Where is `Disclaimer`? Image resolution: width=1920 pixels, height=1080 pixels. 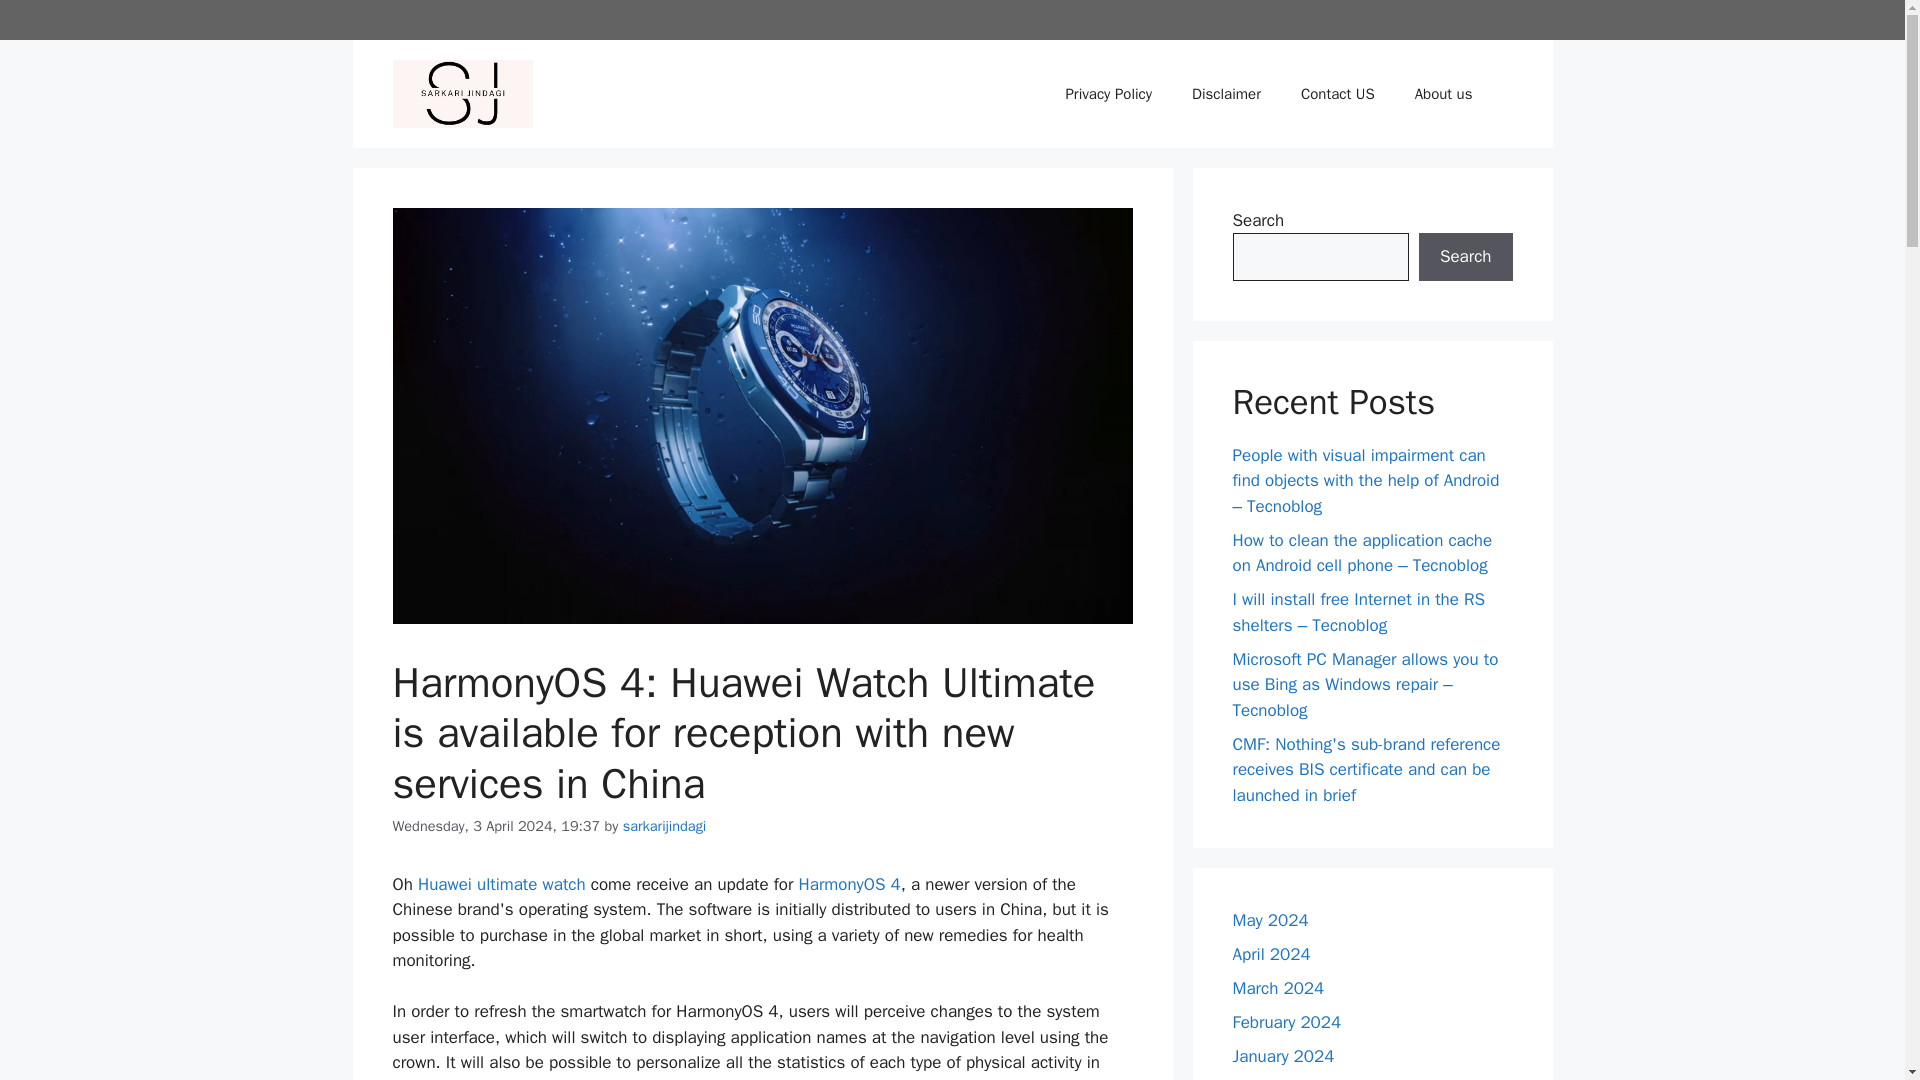 Disclaimer is located at coordinates (1226, 94).